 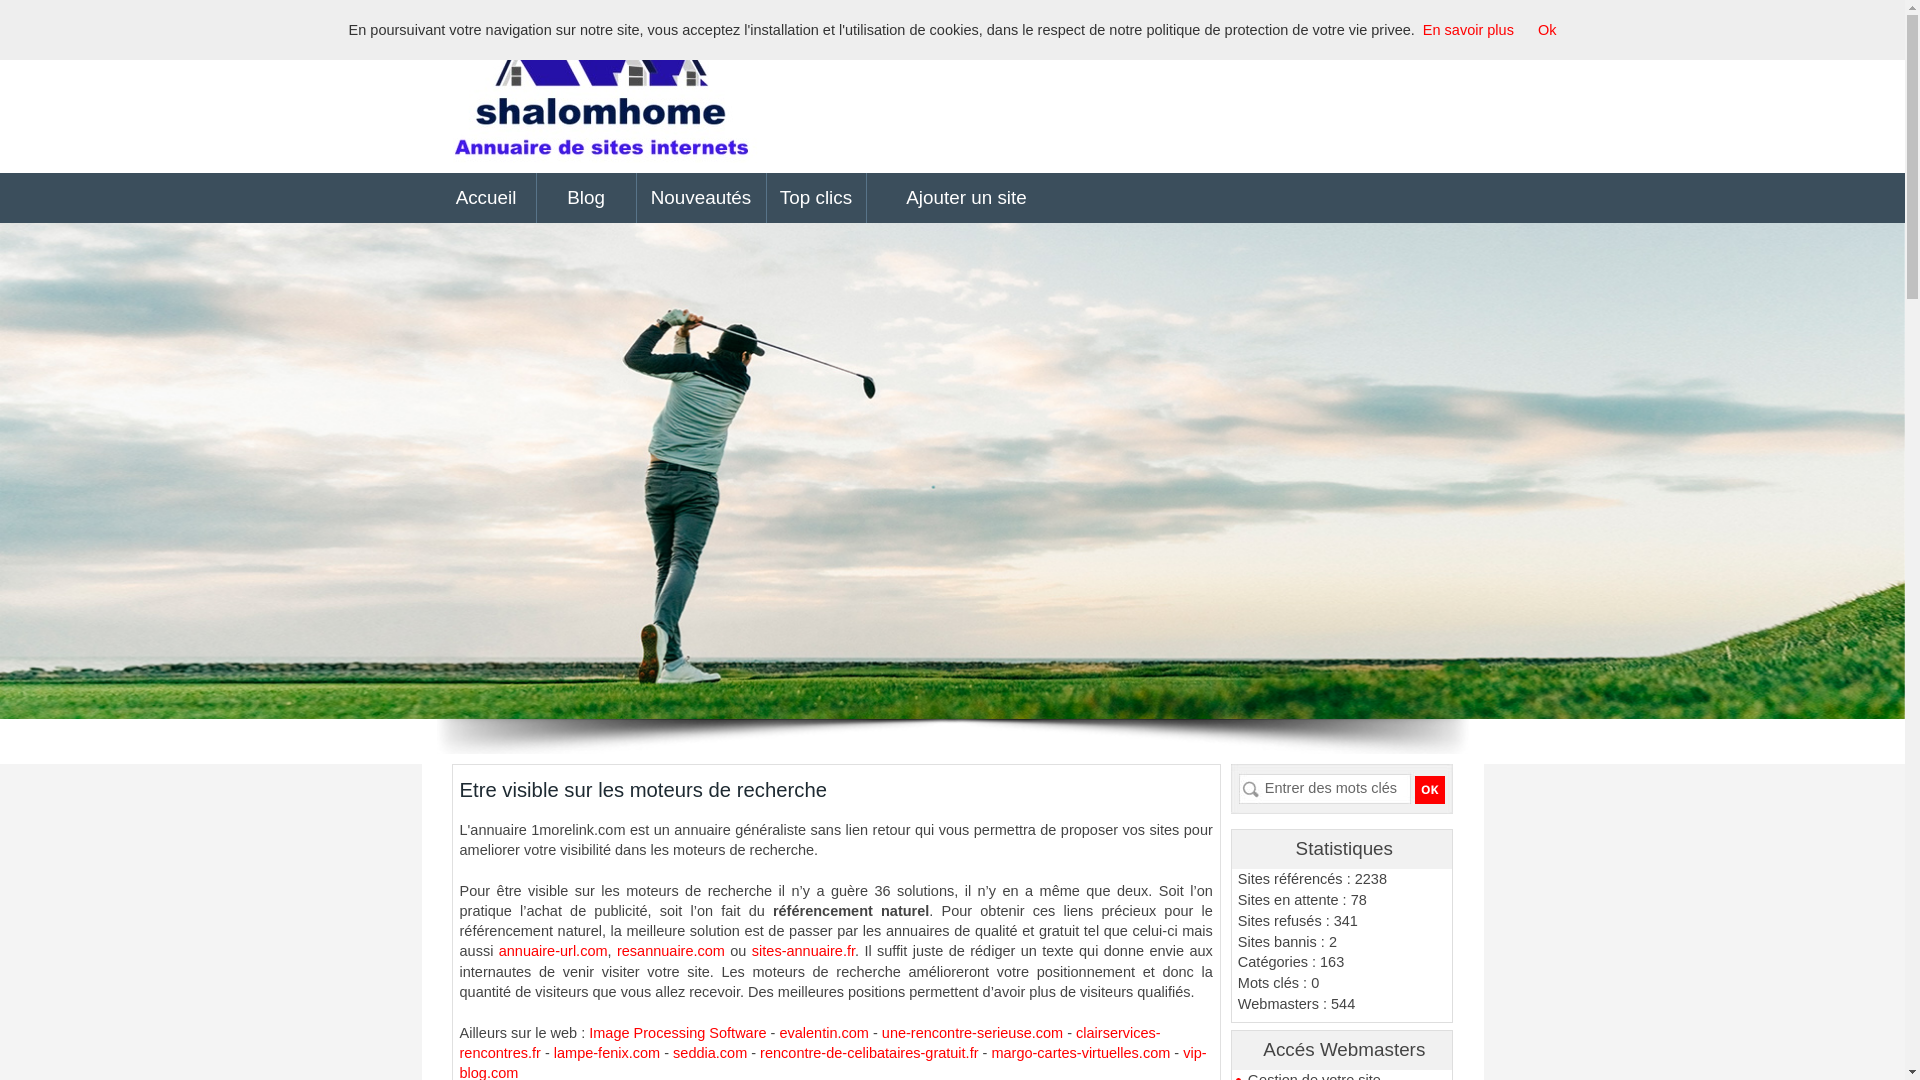 What do you see at coordinates (678, 1033) in the screenshot?
I see `Image Processing Software` at bounding box center [678, 1033].